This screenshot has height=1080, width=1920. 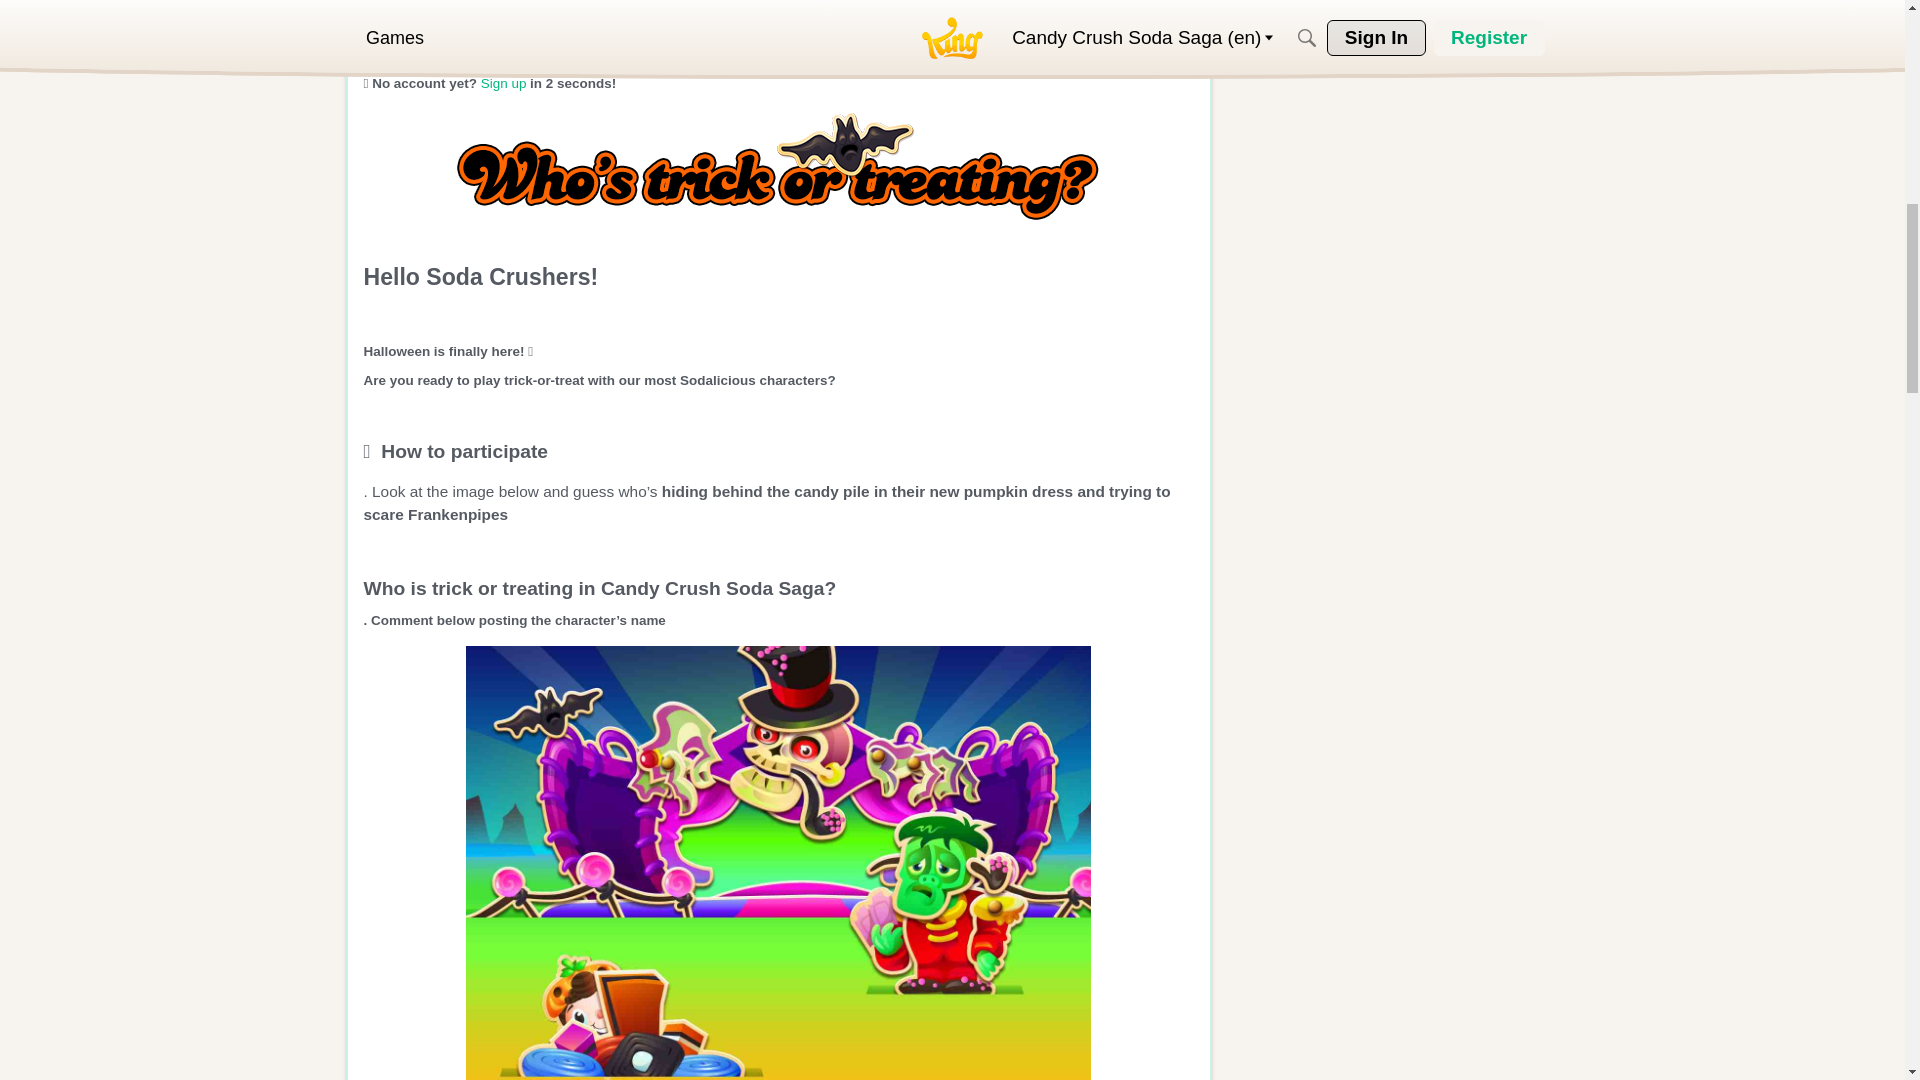 I want to click on LadyRaffie, so click(x=393, y=21).